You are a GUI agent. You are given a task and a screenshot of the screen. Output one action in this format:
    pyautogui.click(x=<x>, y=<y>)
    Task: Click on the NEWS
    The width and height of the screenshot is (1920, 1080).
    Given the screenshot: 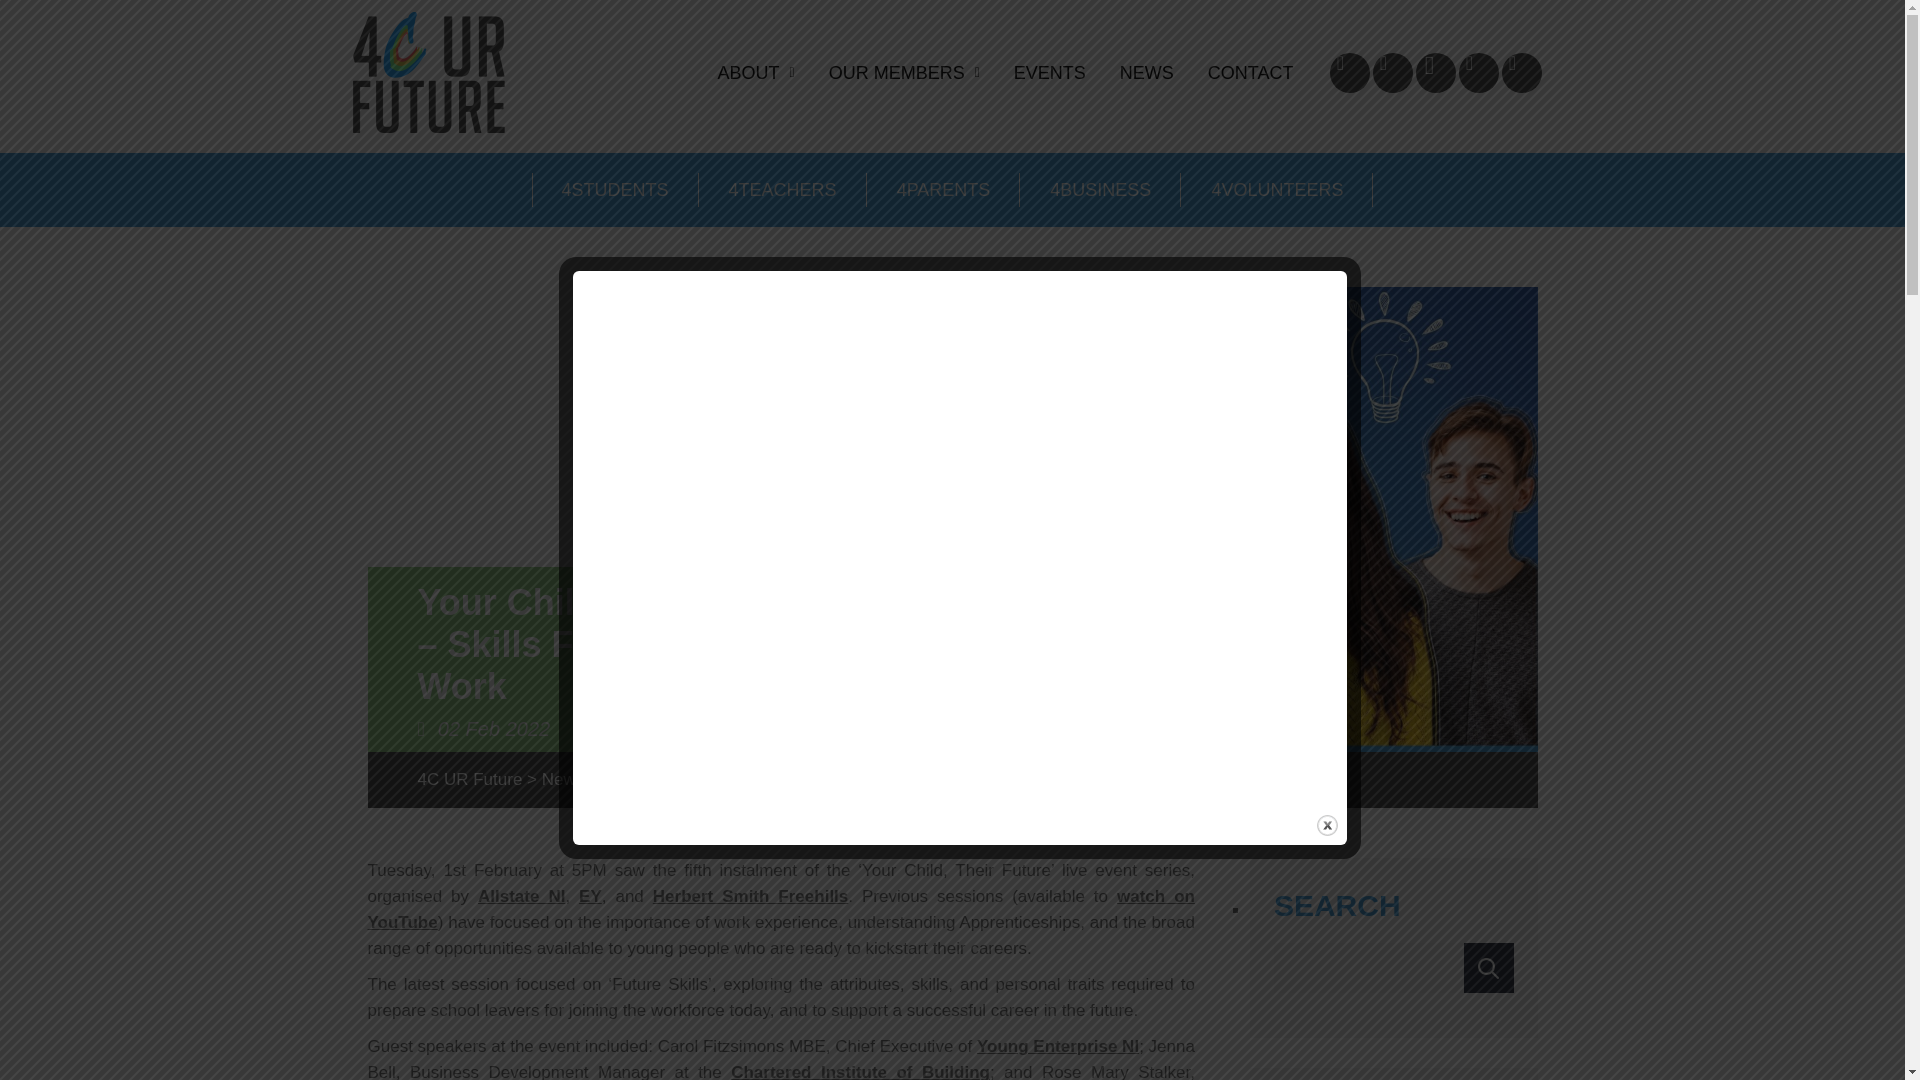 What is the action you would take?
    pyautogui.click(x=1146, y=71)
    